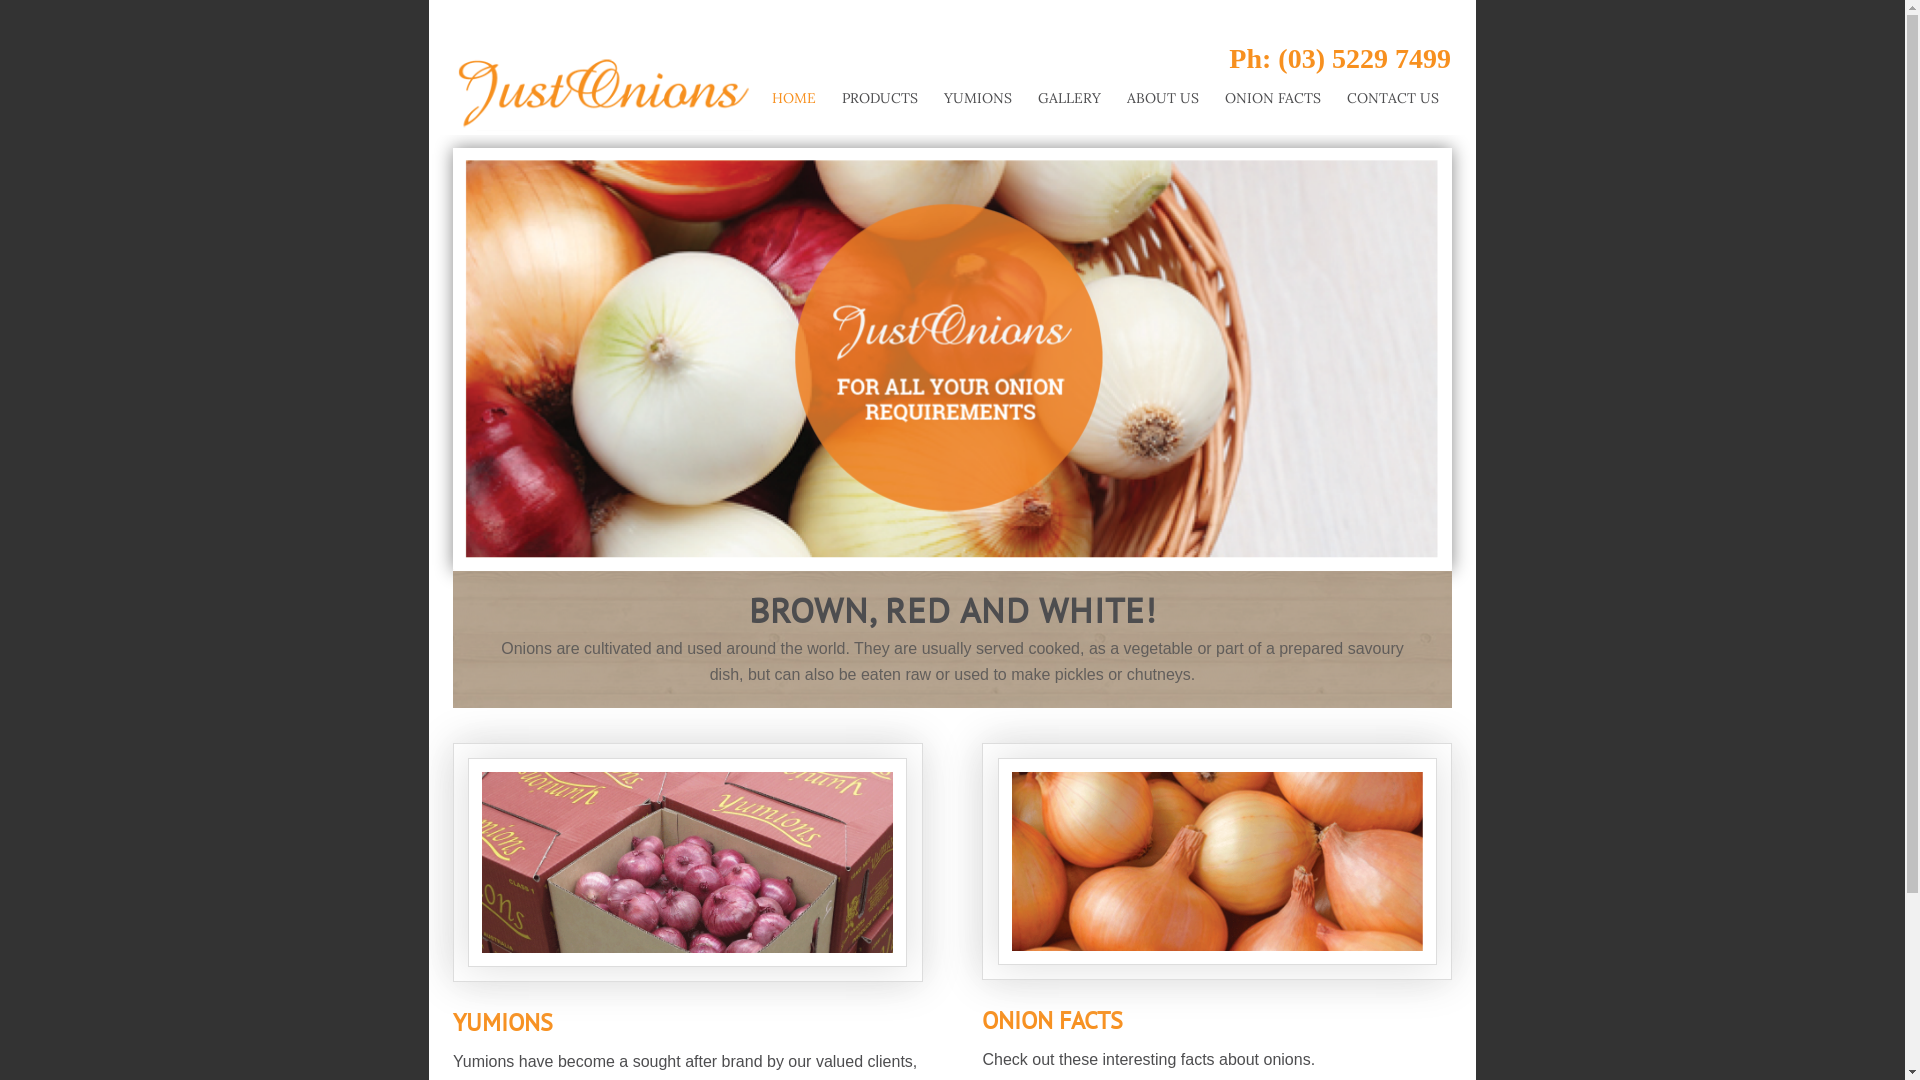  Describe the element at coordinates (880, 88) in the screenshot. I see `PRODUCTS` at that location.